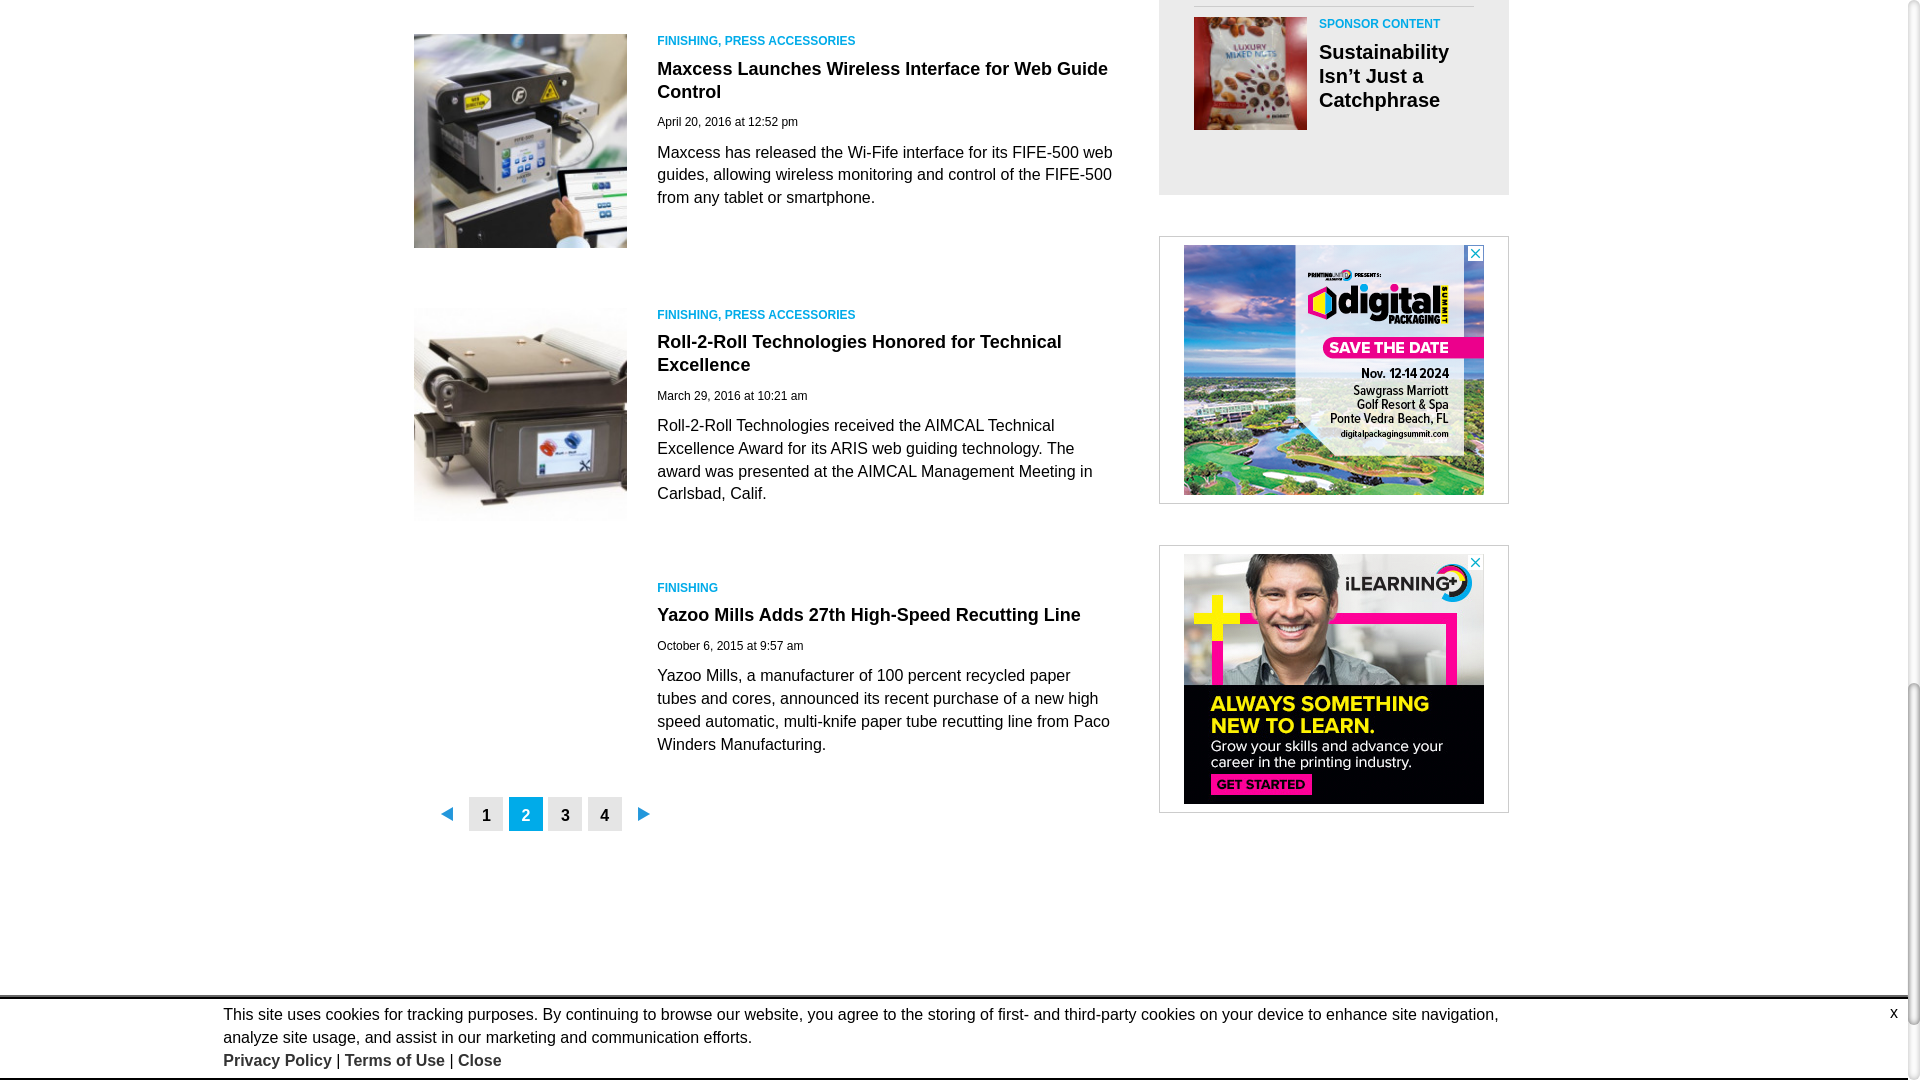 This screenshot has width=1920, height=1080. What do you see at coordinates (964, 1070) in the screenshot?
I see `Opens in a new window` at bounding box center [964, 1070].